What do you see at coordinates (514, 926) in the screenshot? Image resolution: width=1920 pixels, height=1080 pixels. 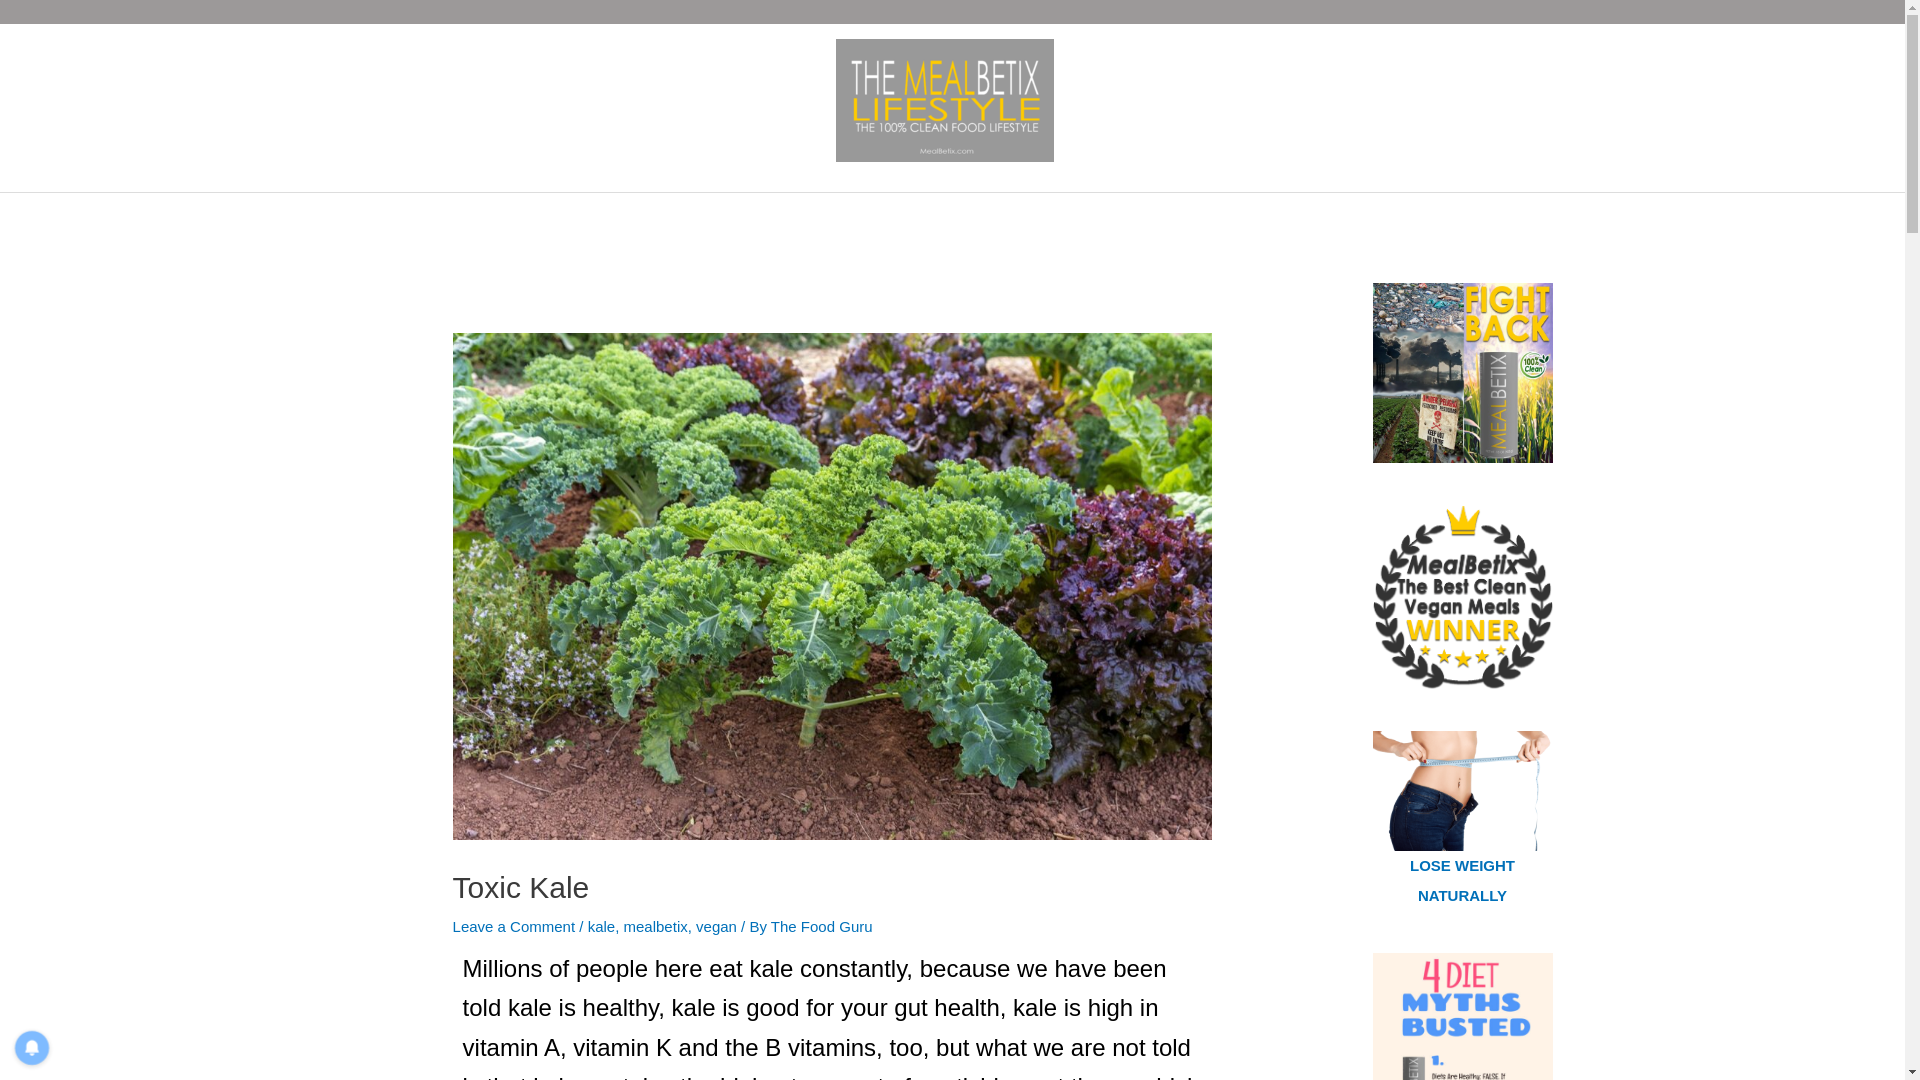 I see `Leave a Comment` at bounding box center [514, 926].